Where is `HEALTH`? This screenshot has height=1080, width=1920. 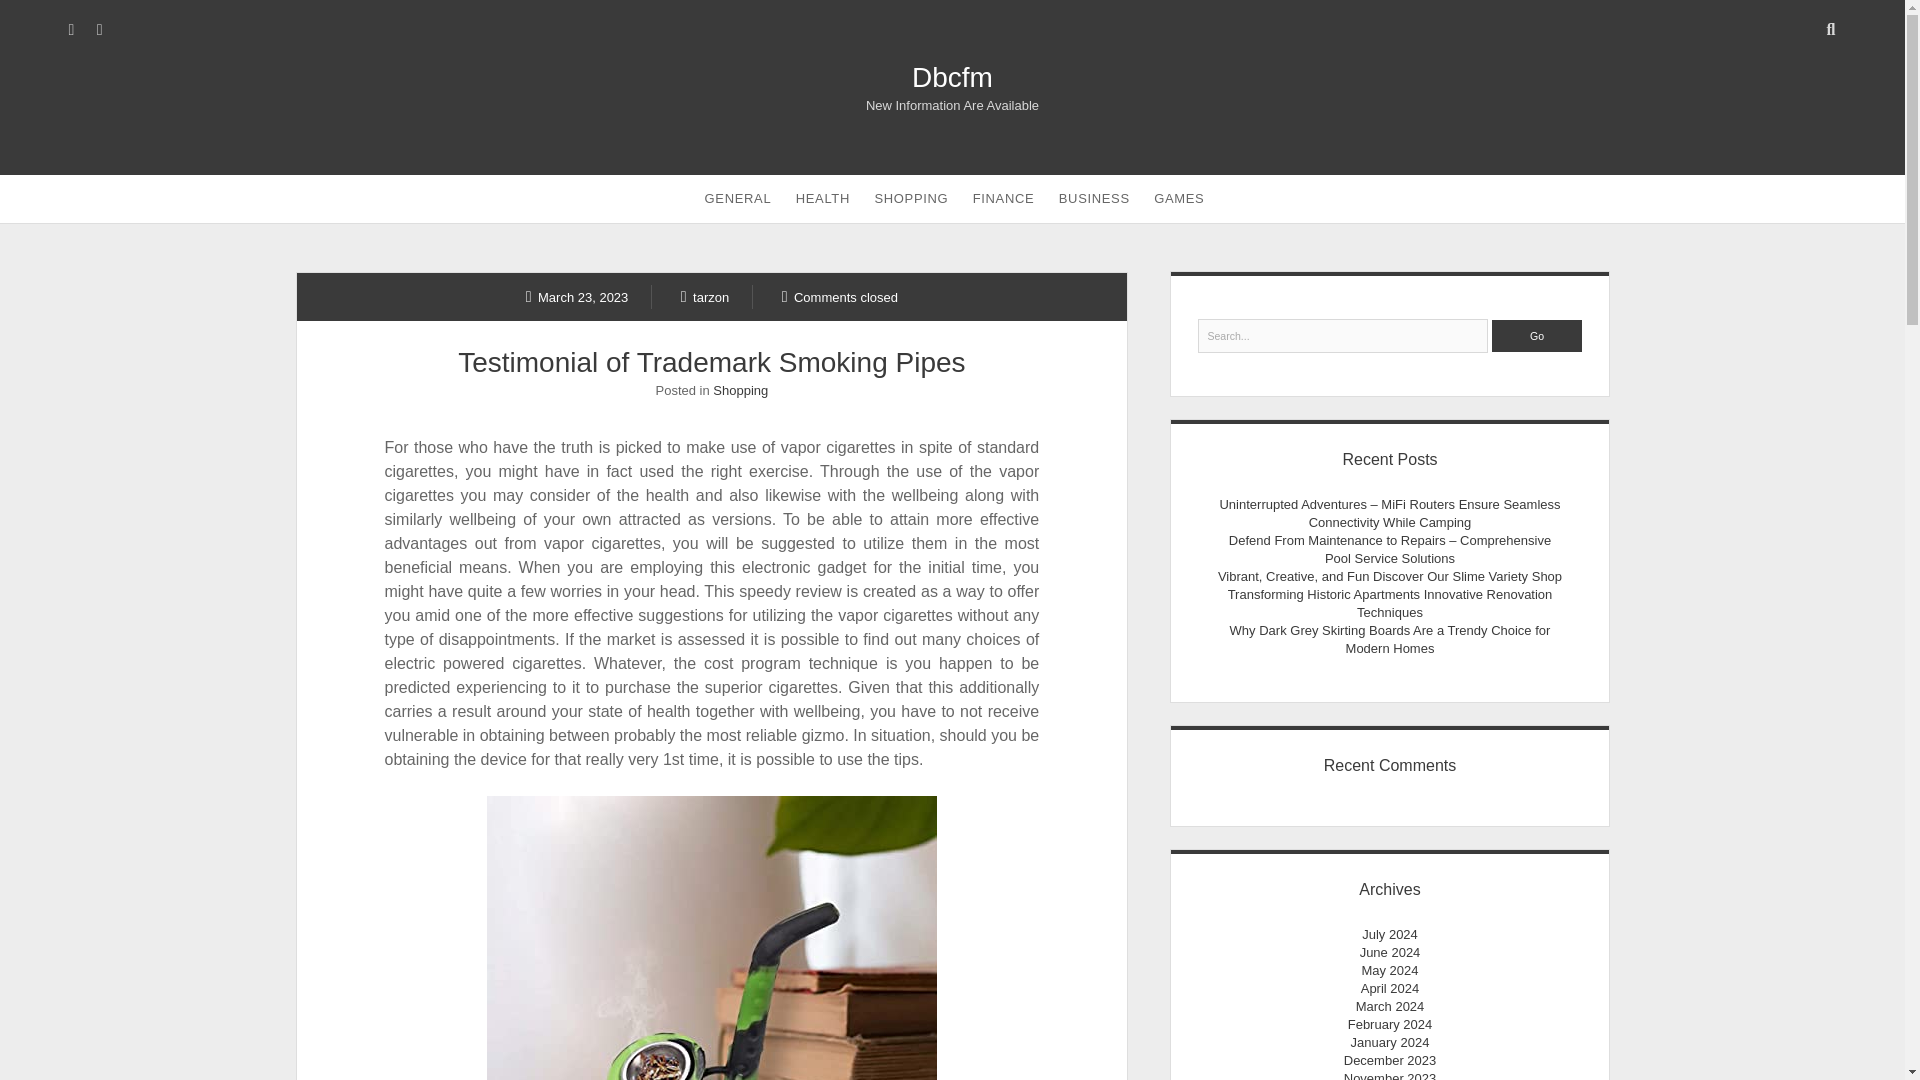 HEALTH is located at coordinates (822, 198).